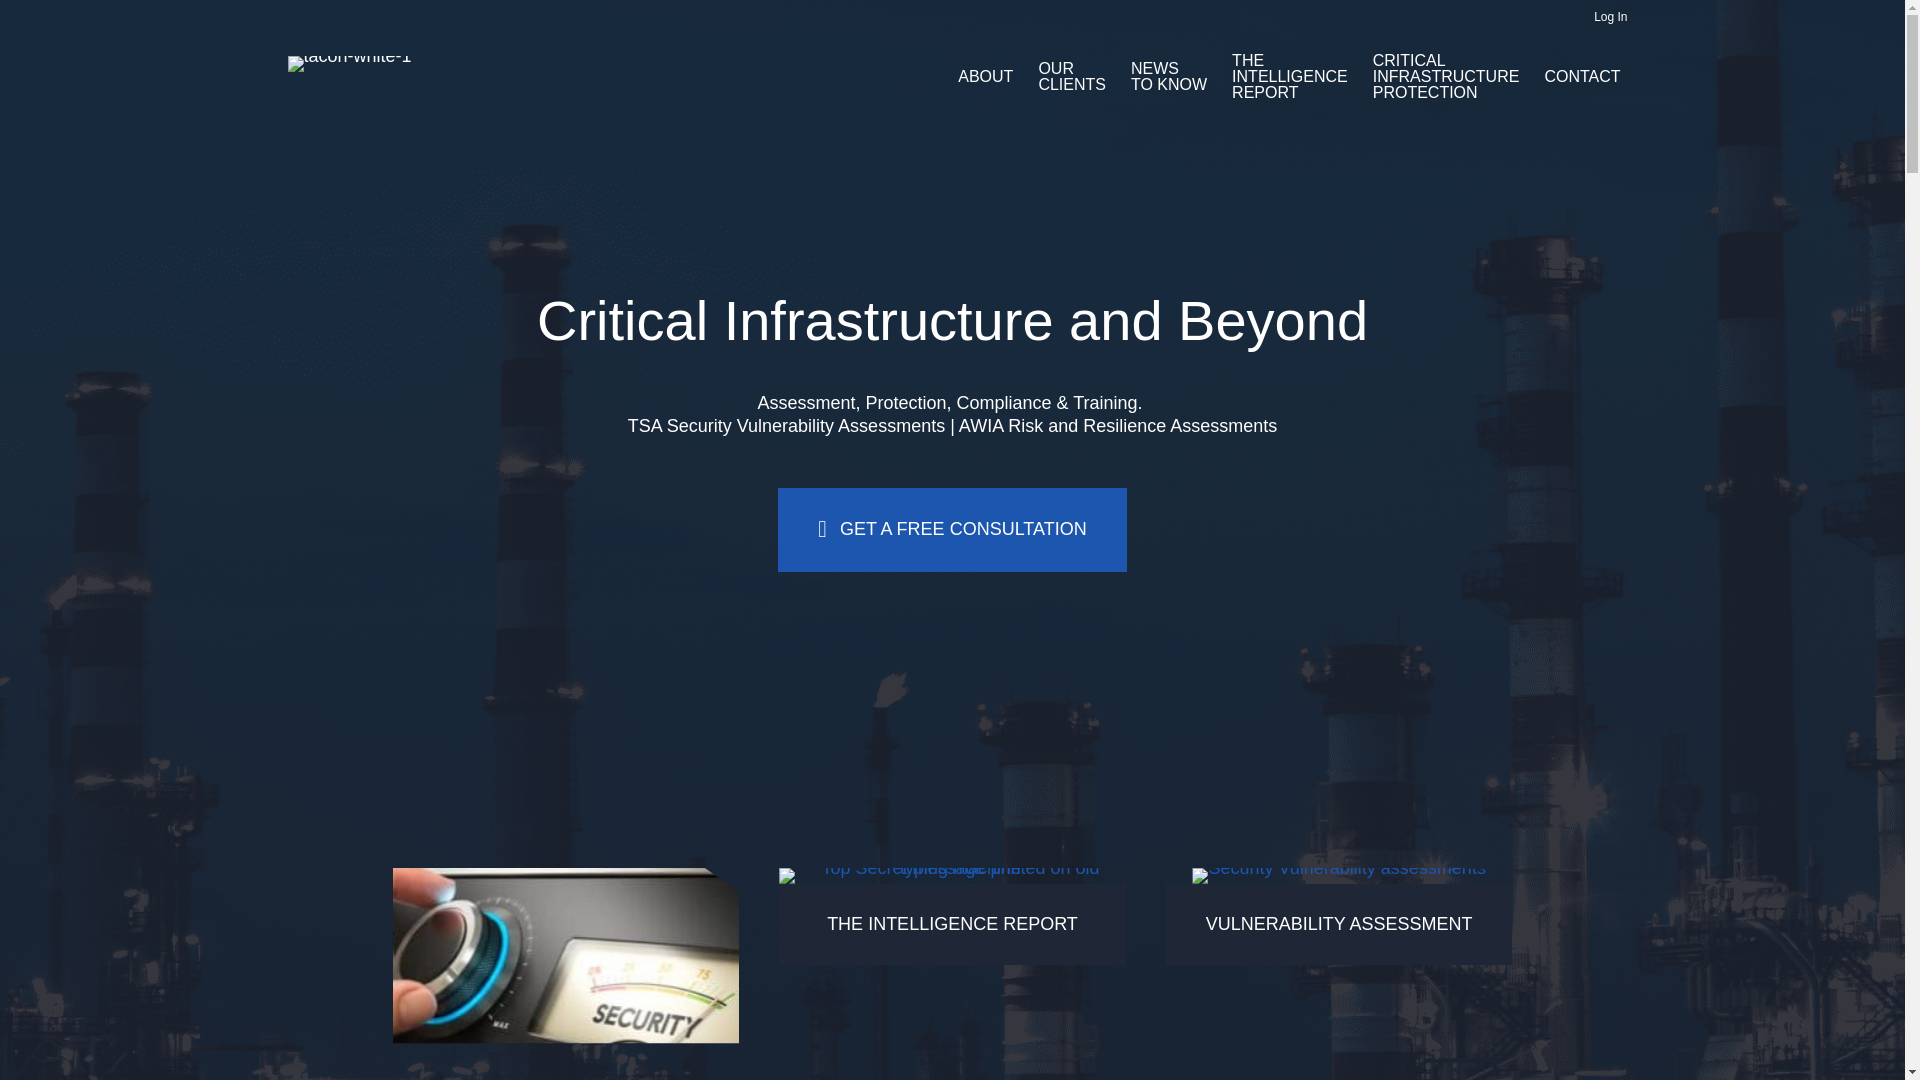  What do you see at coordinates (350, 64) in the screenshot?
I see `tacon-white-1` at bounding box center [350, 64].